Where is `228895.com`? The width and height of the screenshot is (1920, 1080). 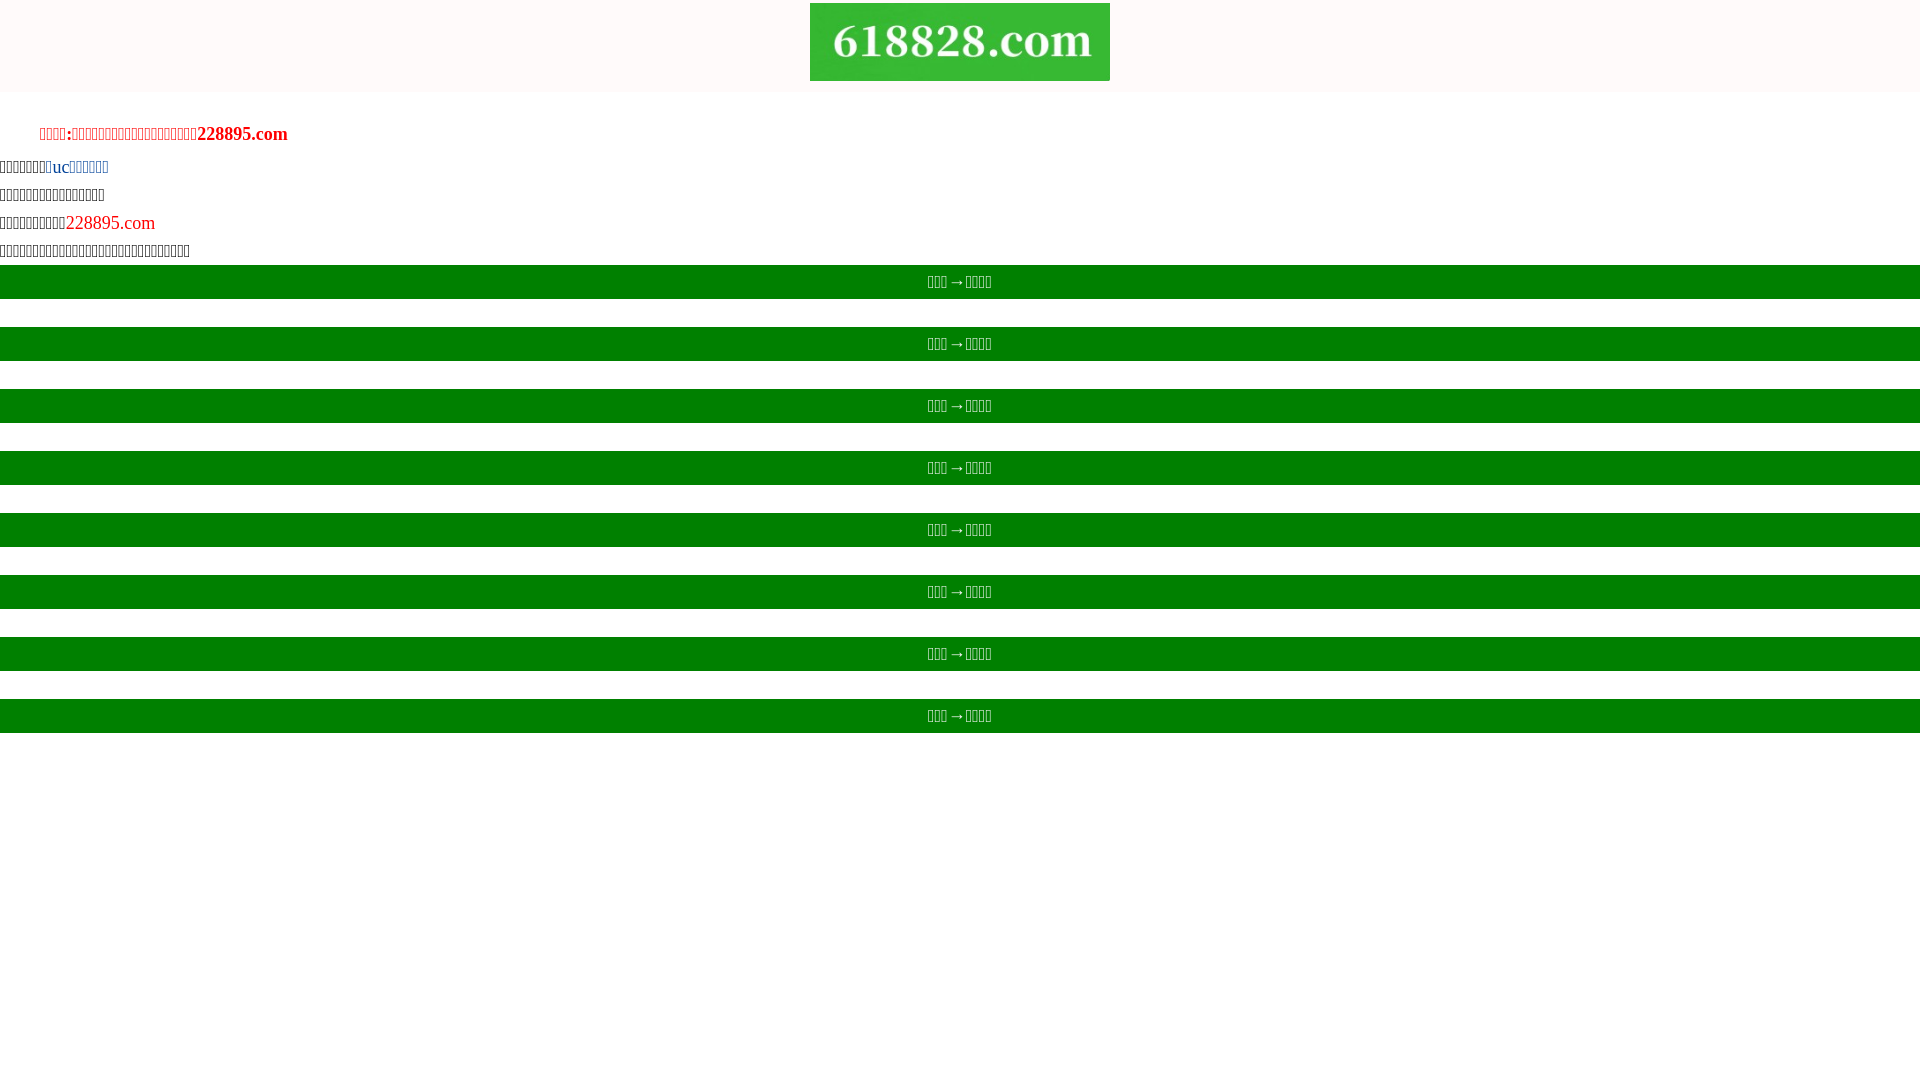 228895.com is located at coordinates (111, 223).